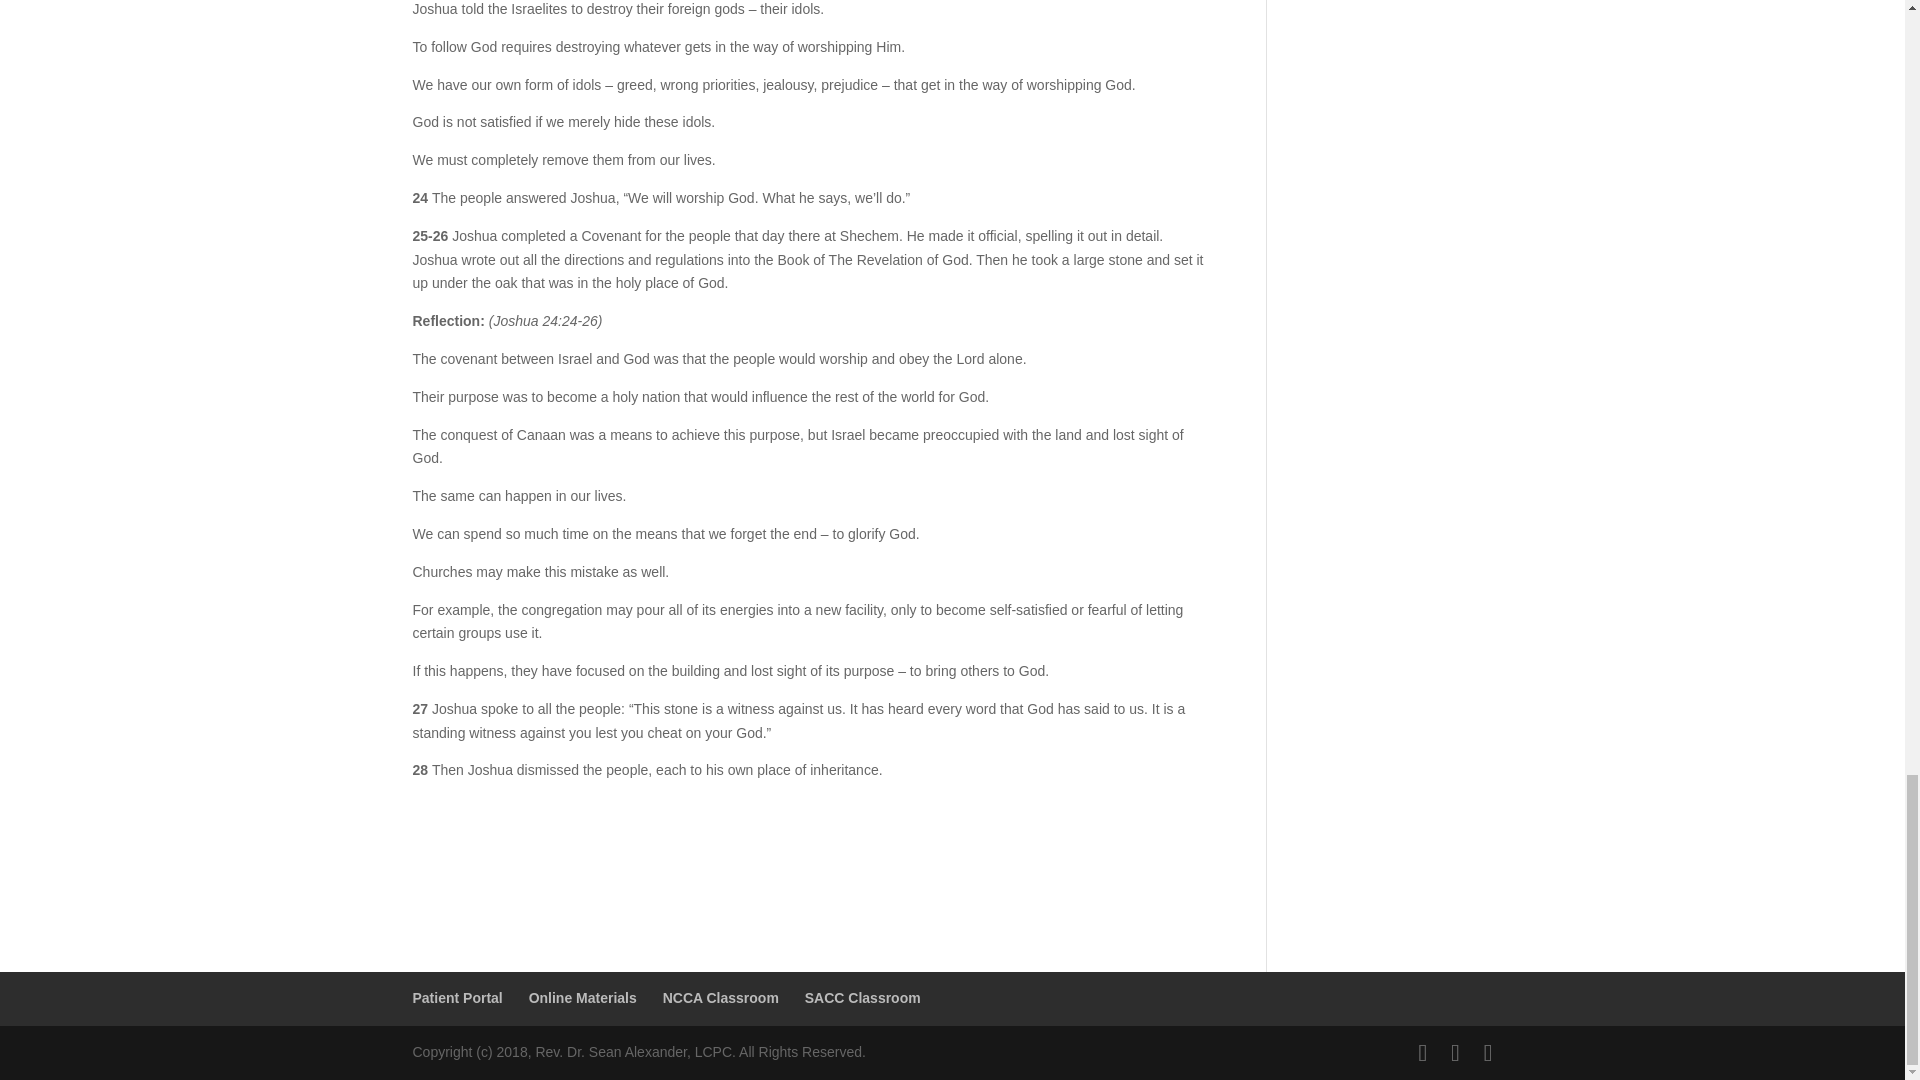 This screenshot has height=1080, width=1920. I want to click on SACC Classroom, so click(862, 998).